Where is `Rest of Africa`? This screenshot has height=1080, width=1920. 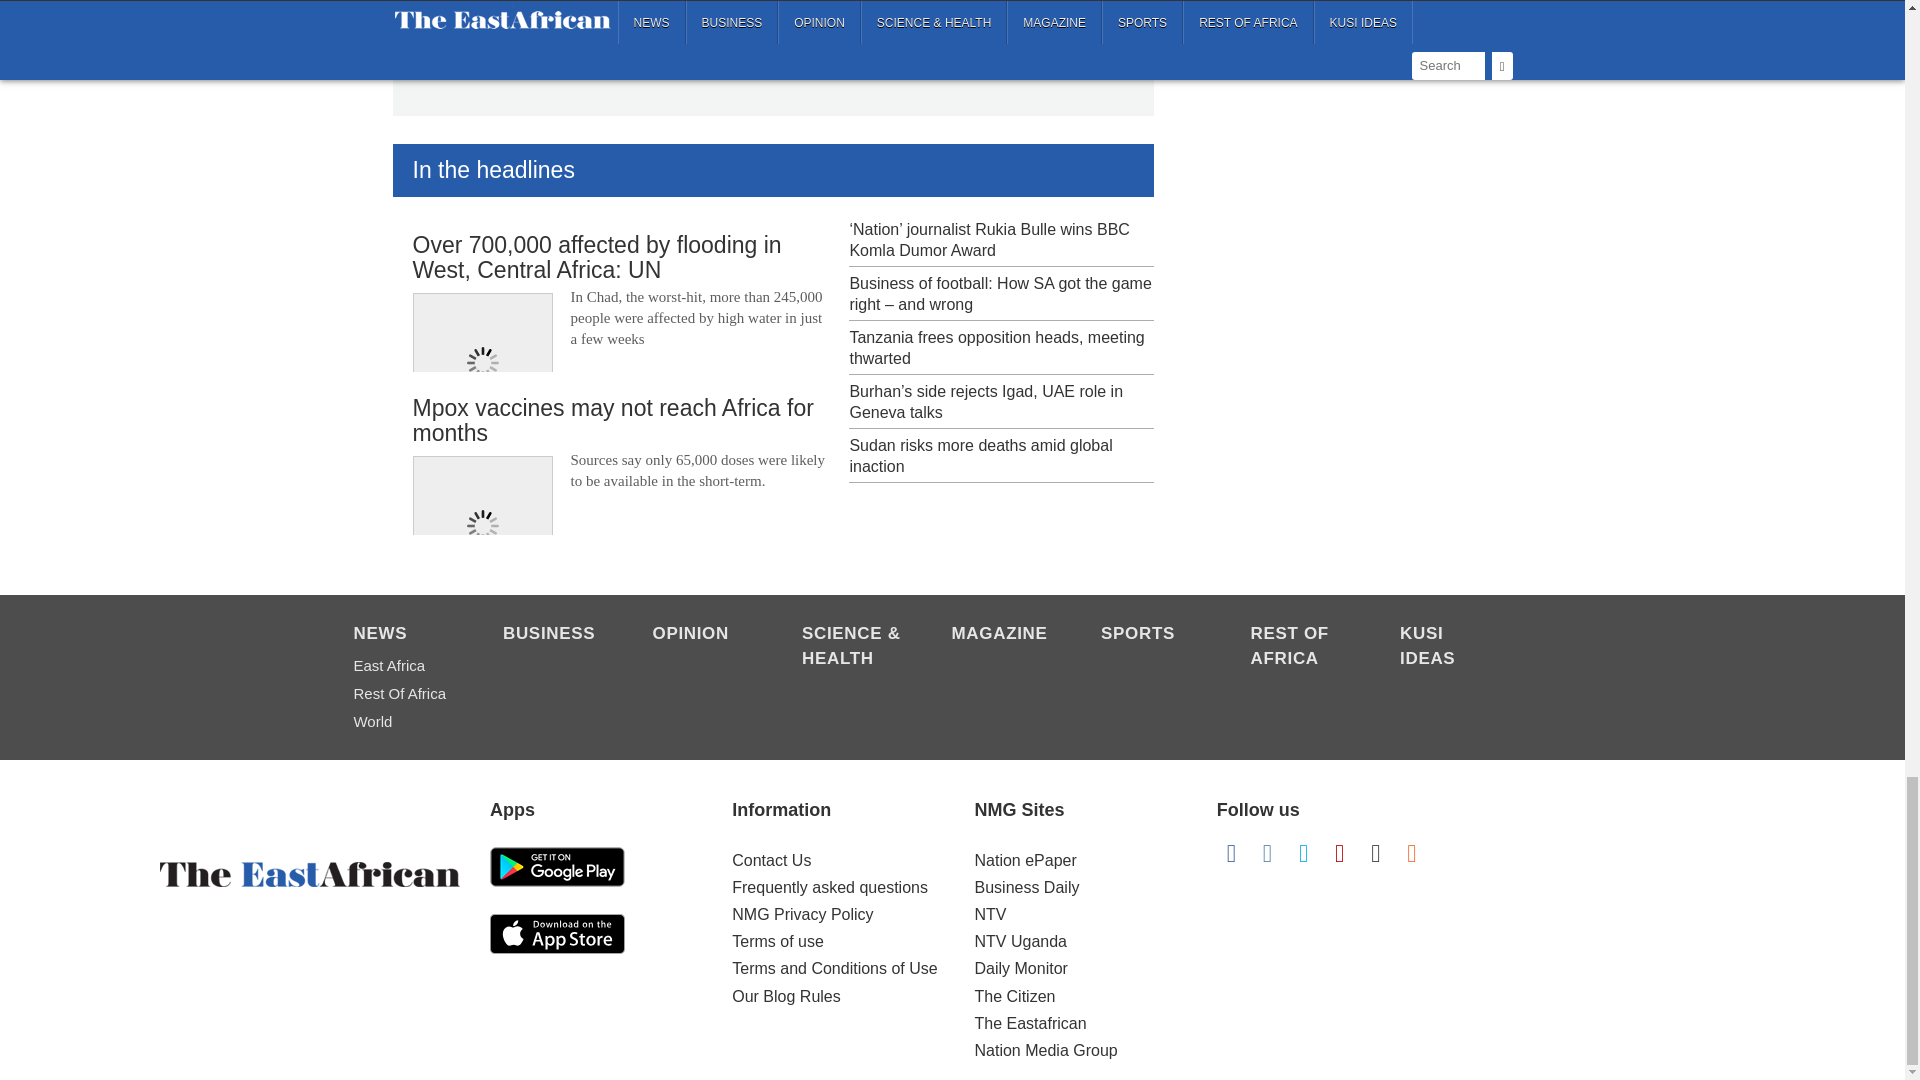
Rest of Africa is located at coordinates (404, 694).